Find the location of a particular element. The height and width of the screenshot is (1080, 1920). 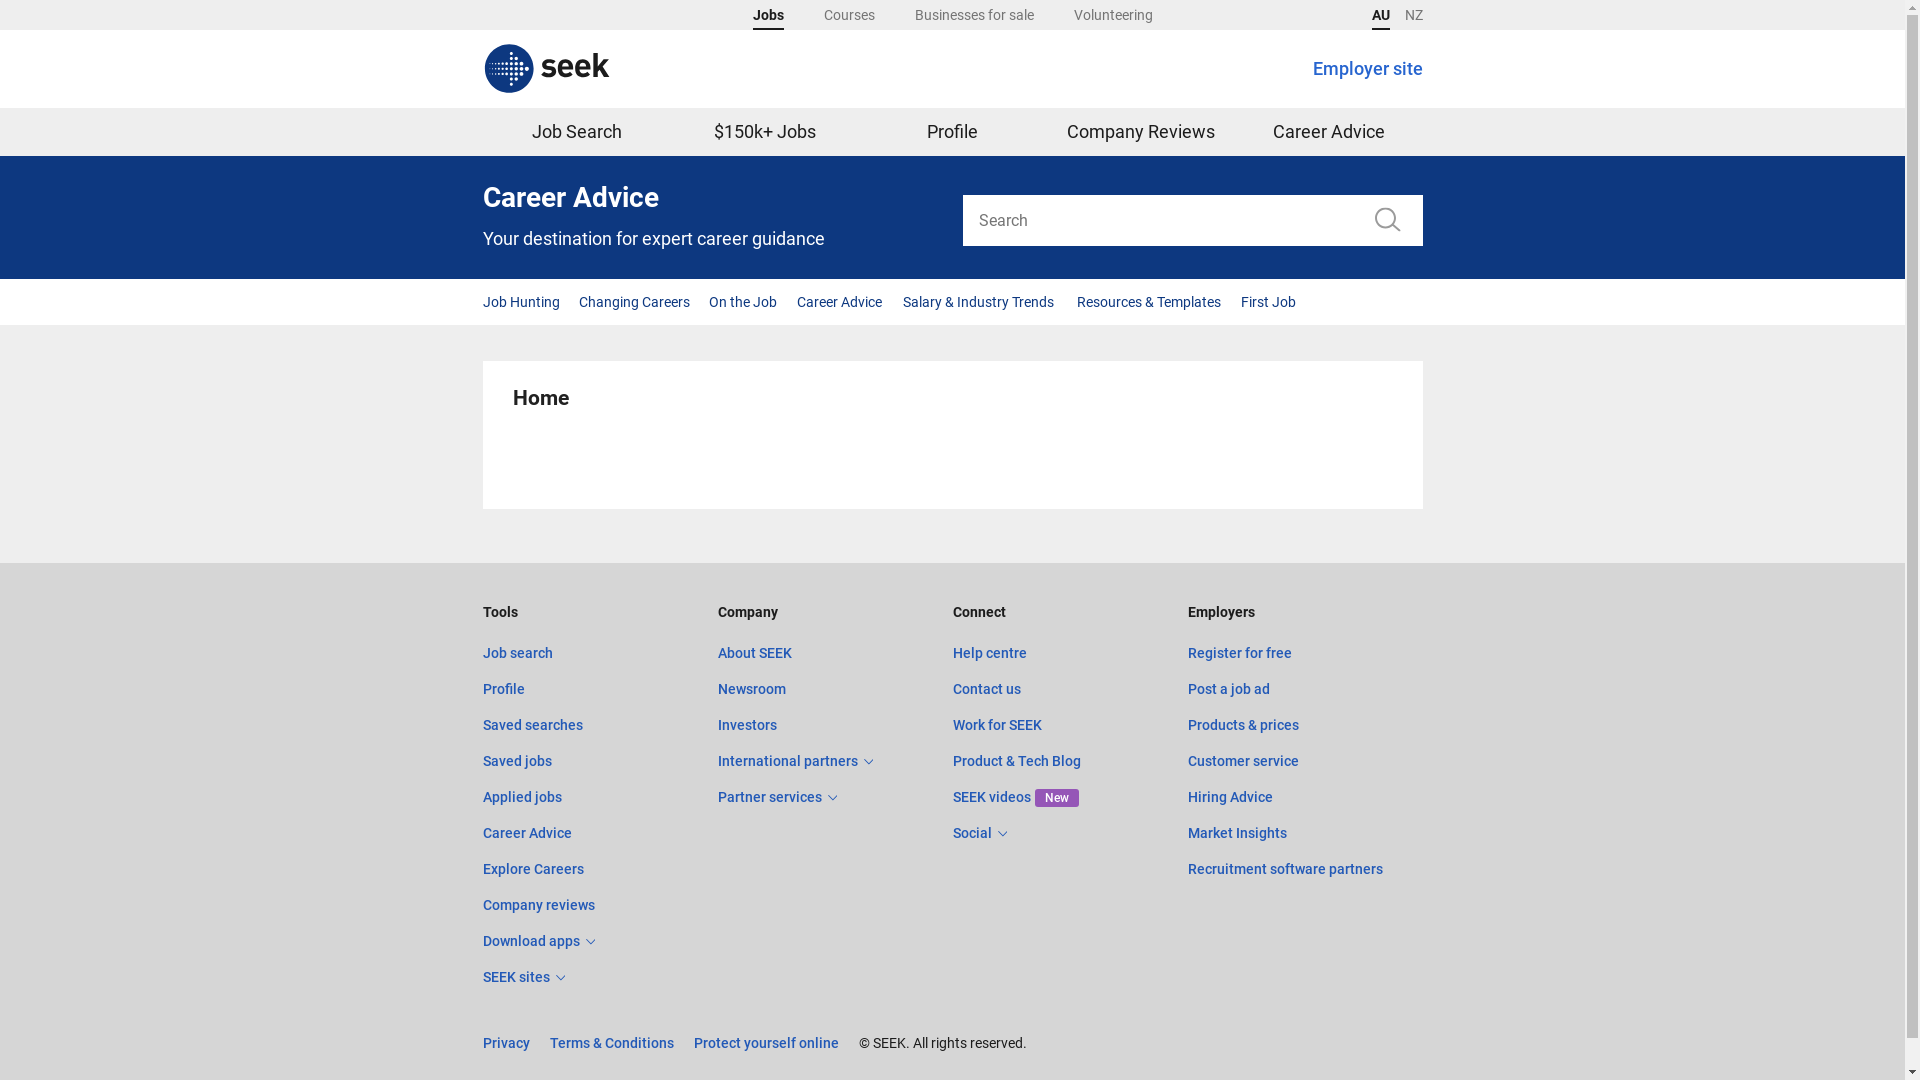

Applied jobs is located at coordinates (522, 797).